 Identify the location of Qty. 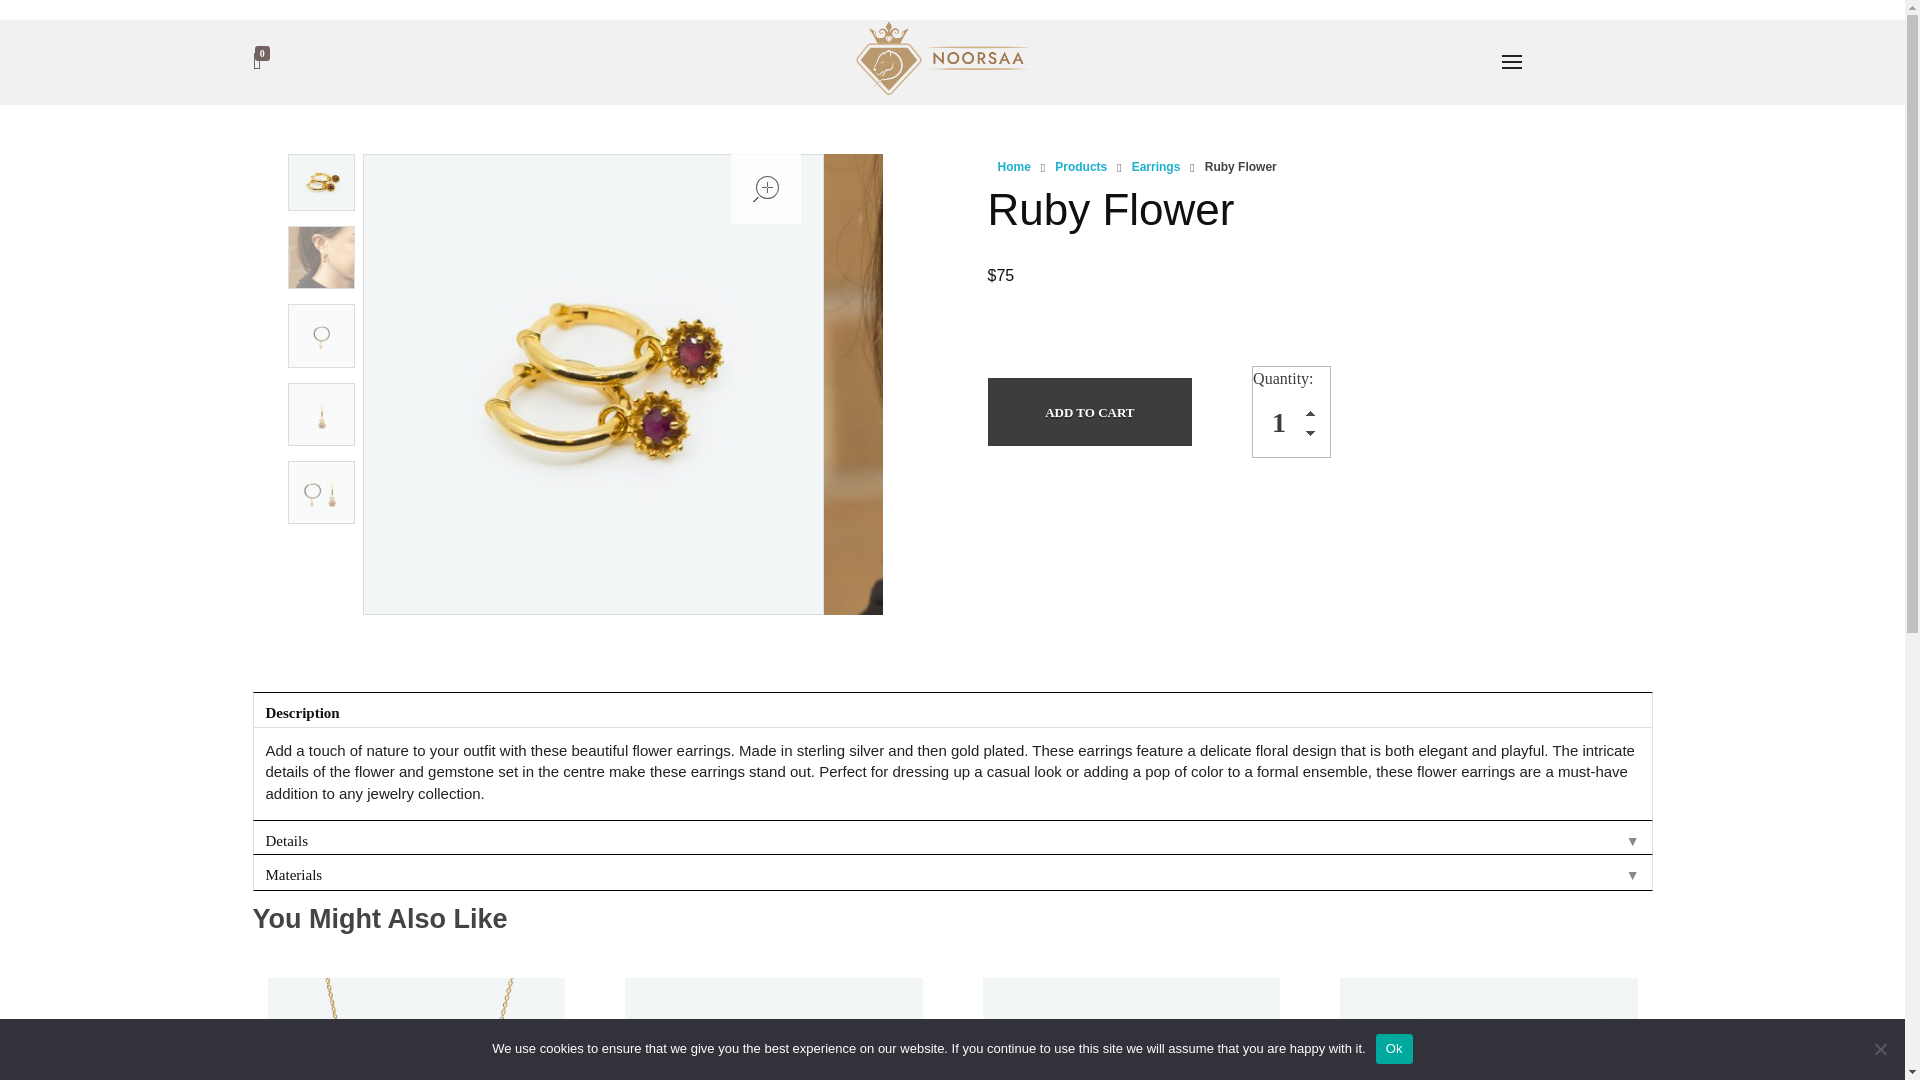
(1292, 423).